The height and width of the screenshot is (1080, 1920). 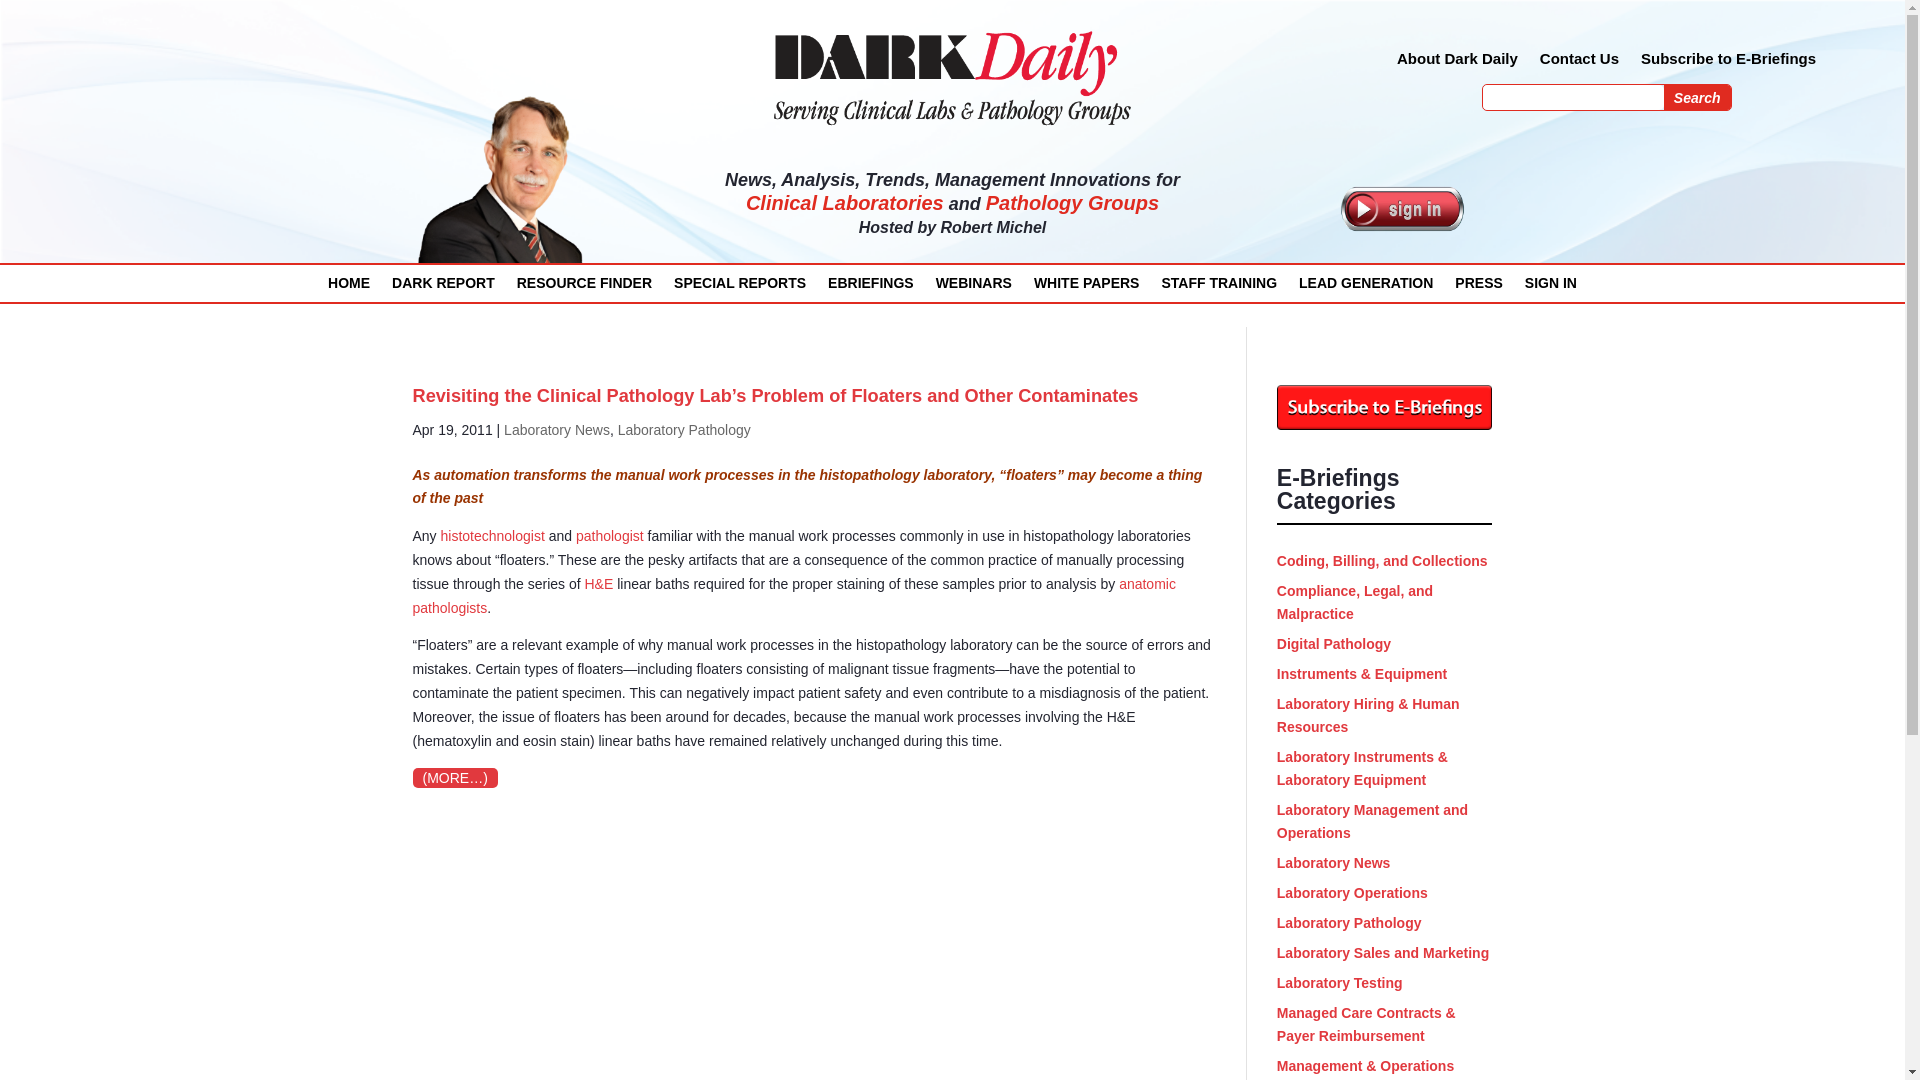 I want to click on About Dark Daily, so click(x=1458, y=62).